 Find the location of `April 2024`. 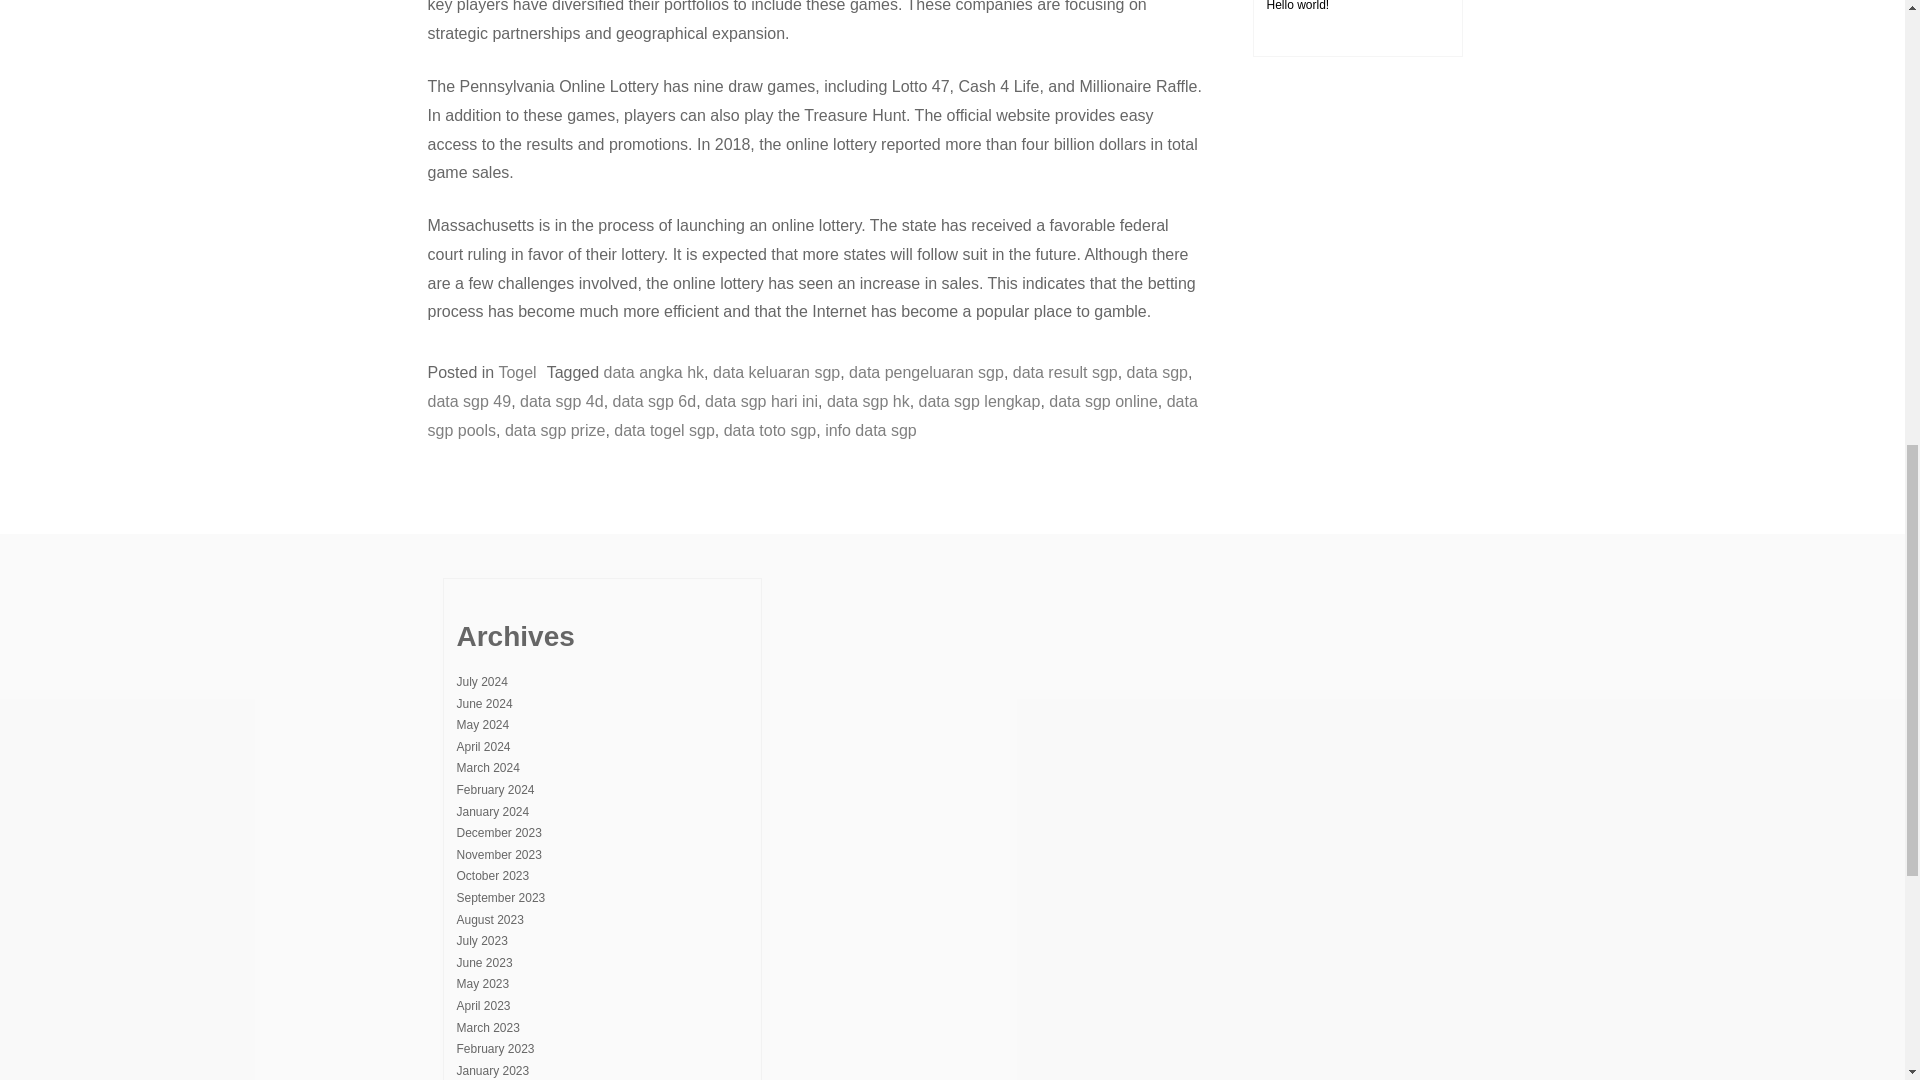

April 2024 is located at coordinates (483, 746).